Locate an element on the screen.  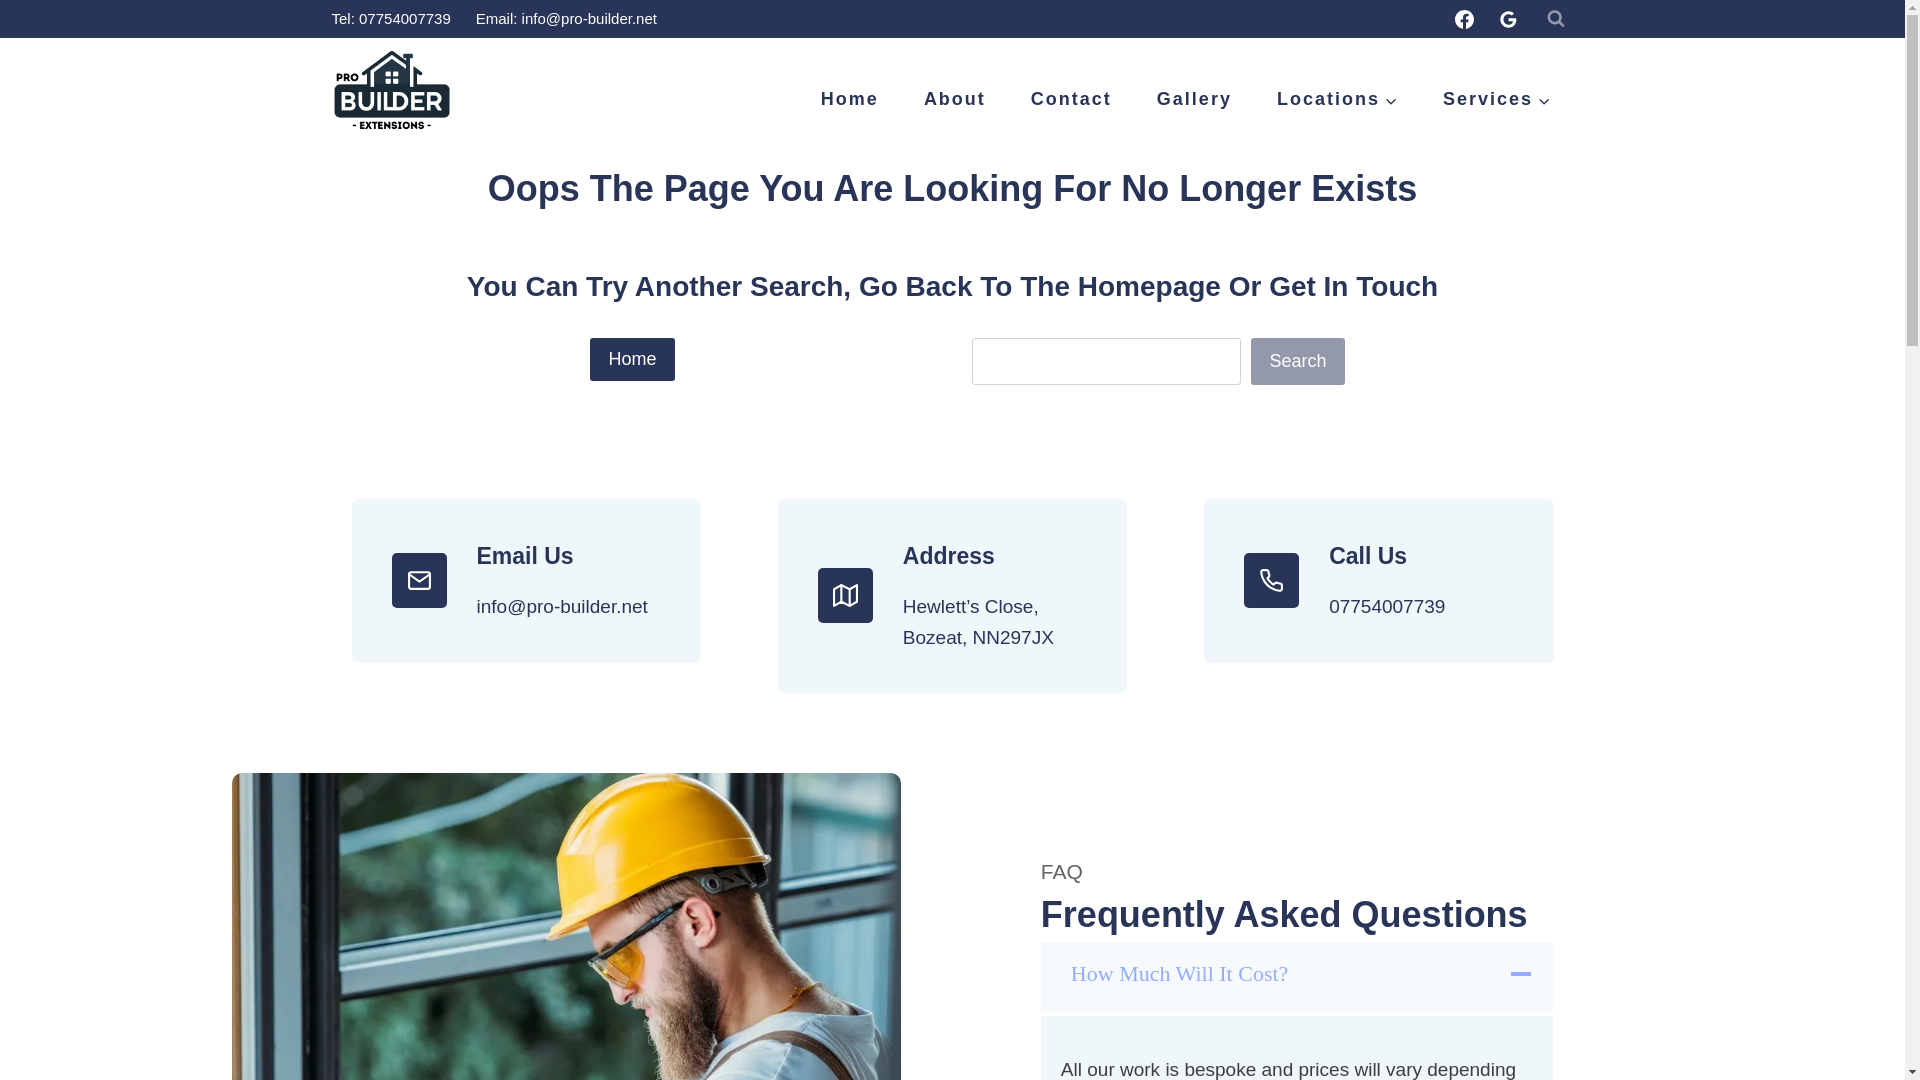
Gallery is located at coordinates (1194, 100).